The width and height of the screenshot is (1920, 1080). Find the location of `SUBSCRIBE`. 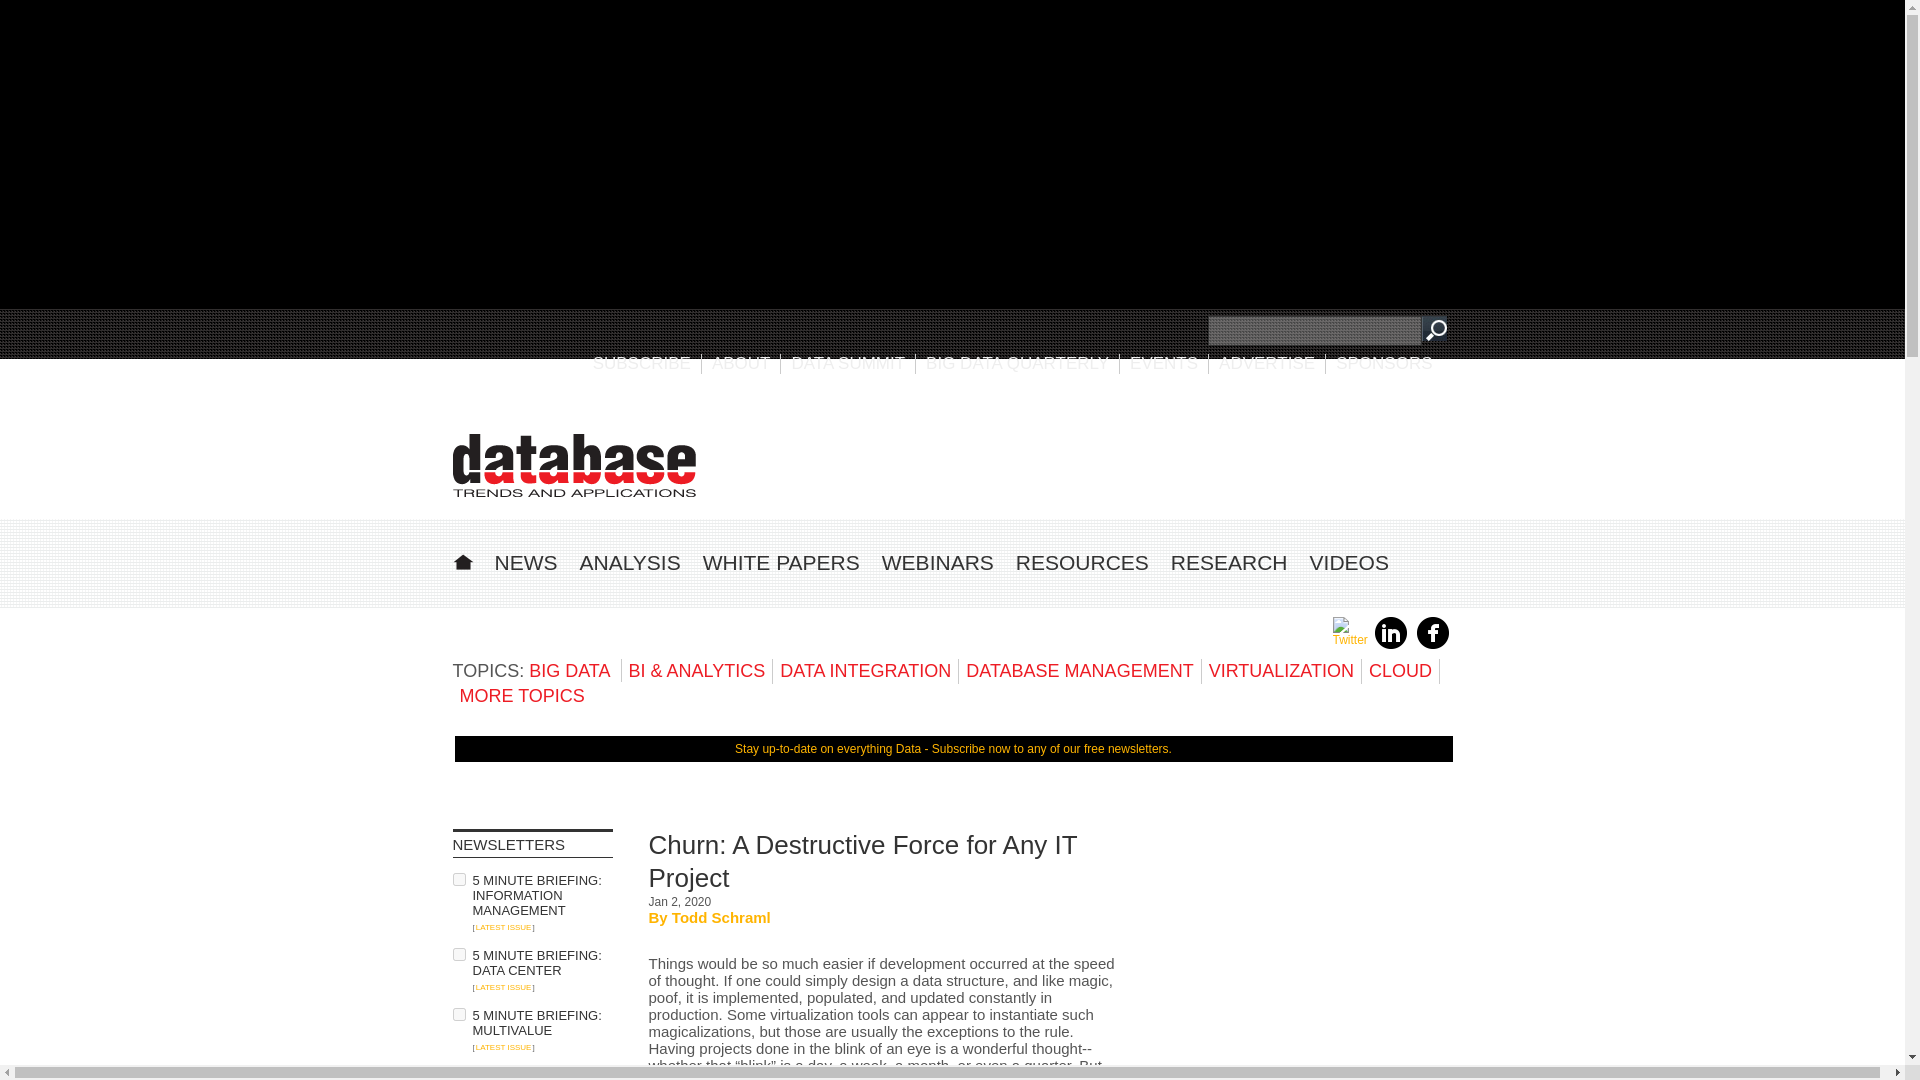

SUBSCRIBE is located at coordinates (642, 363).